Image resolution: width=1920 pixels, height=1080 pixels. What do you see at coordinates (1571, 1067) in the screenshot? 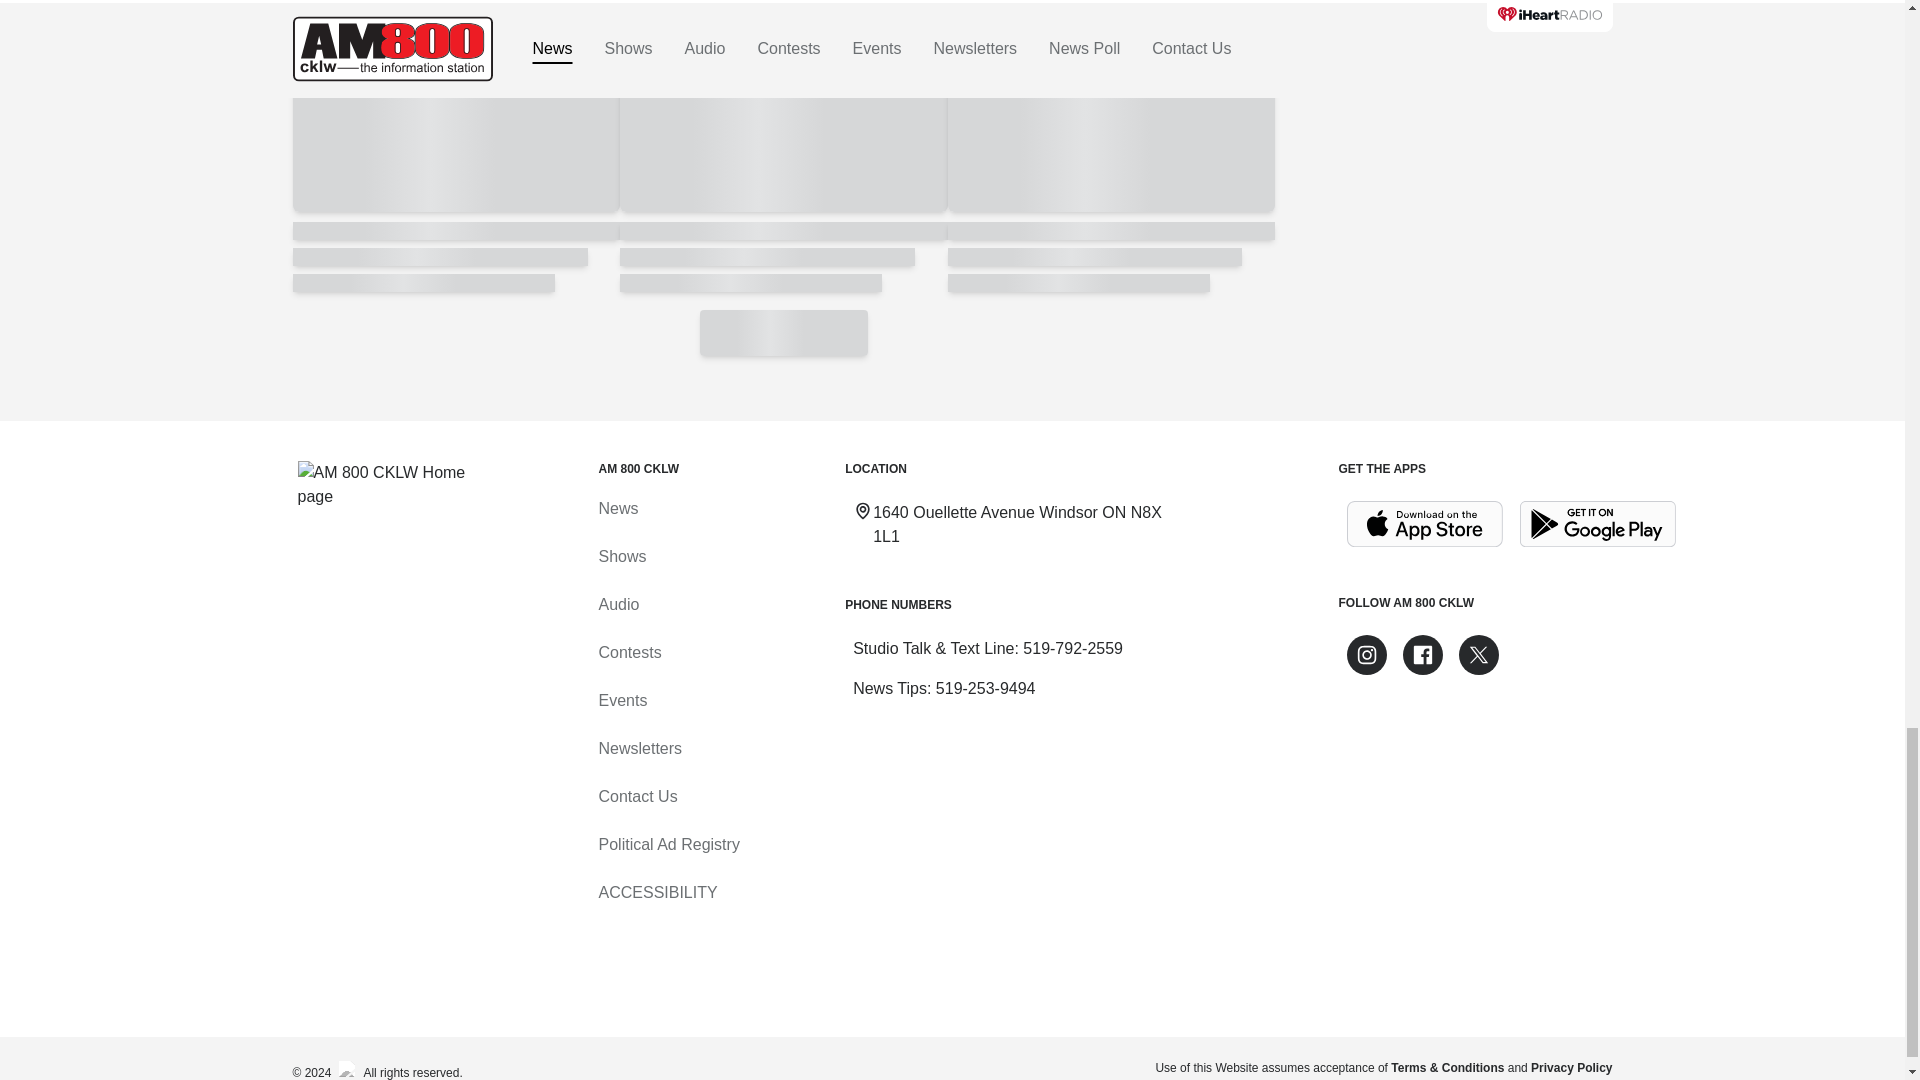
I see `Privacy Policy` at bounding box center [1571, 1067].